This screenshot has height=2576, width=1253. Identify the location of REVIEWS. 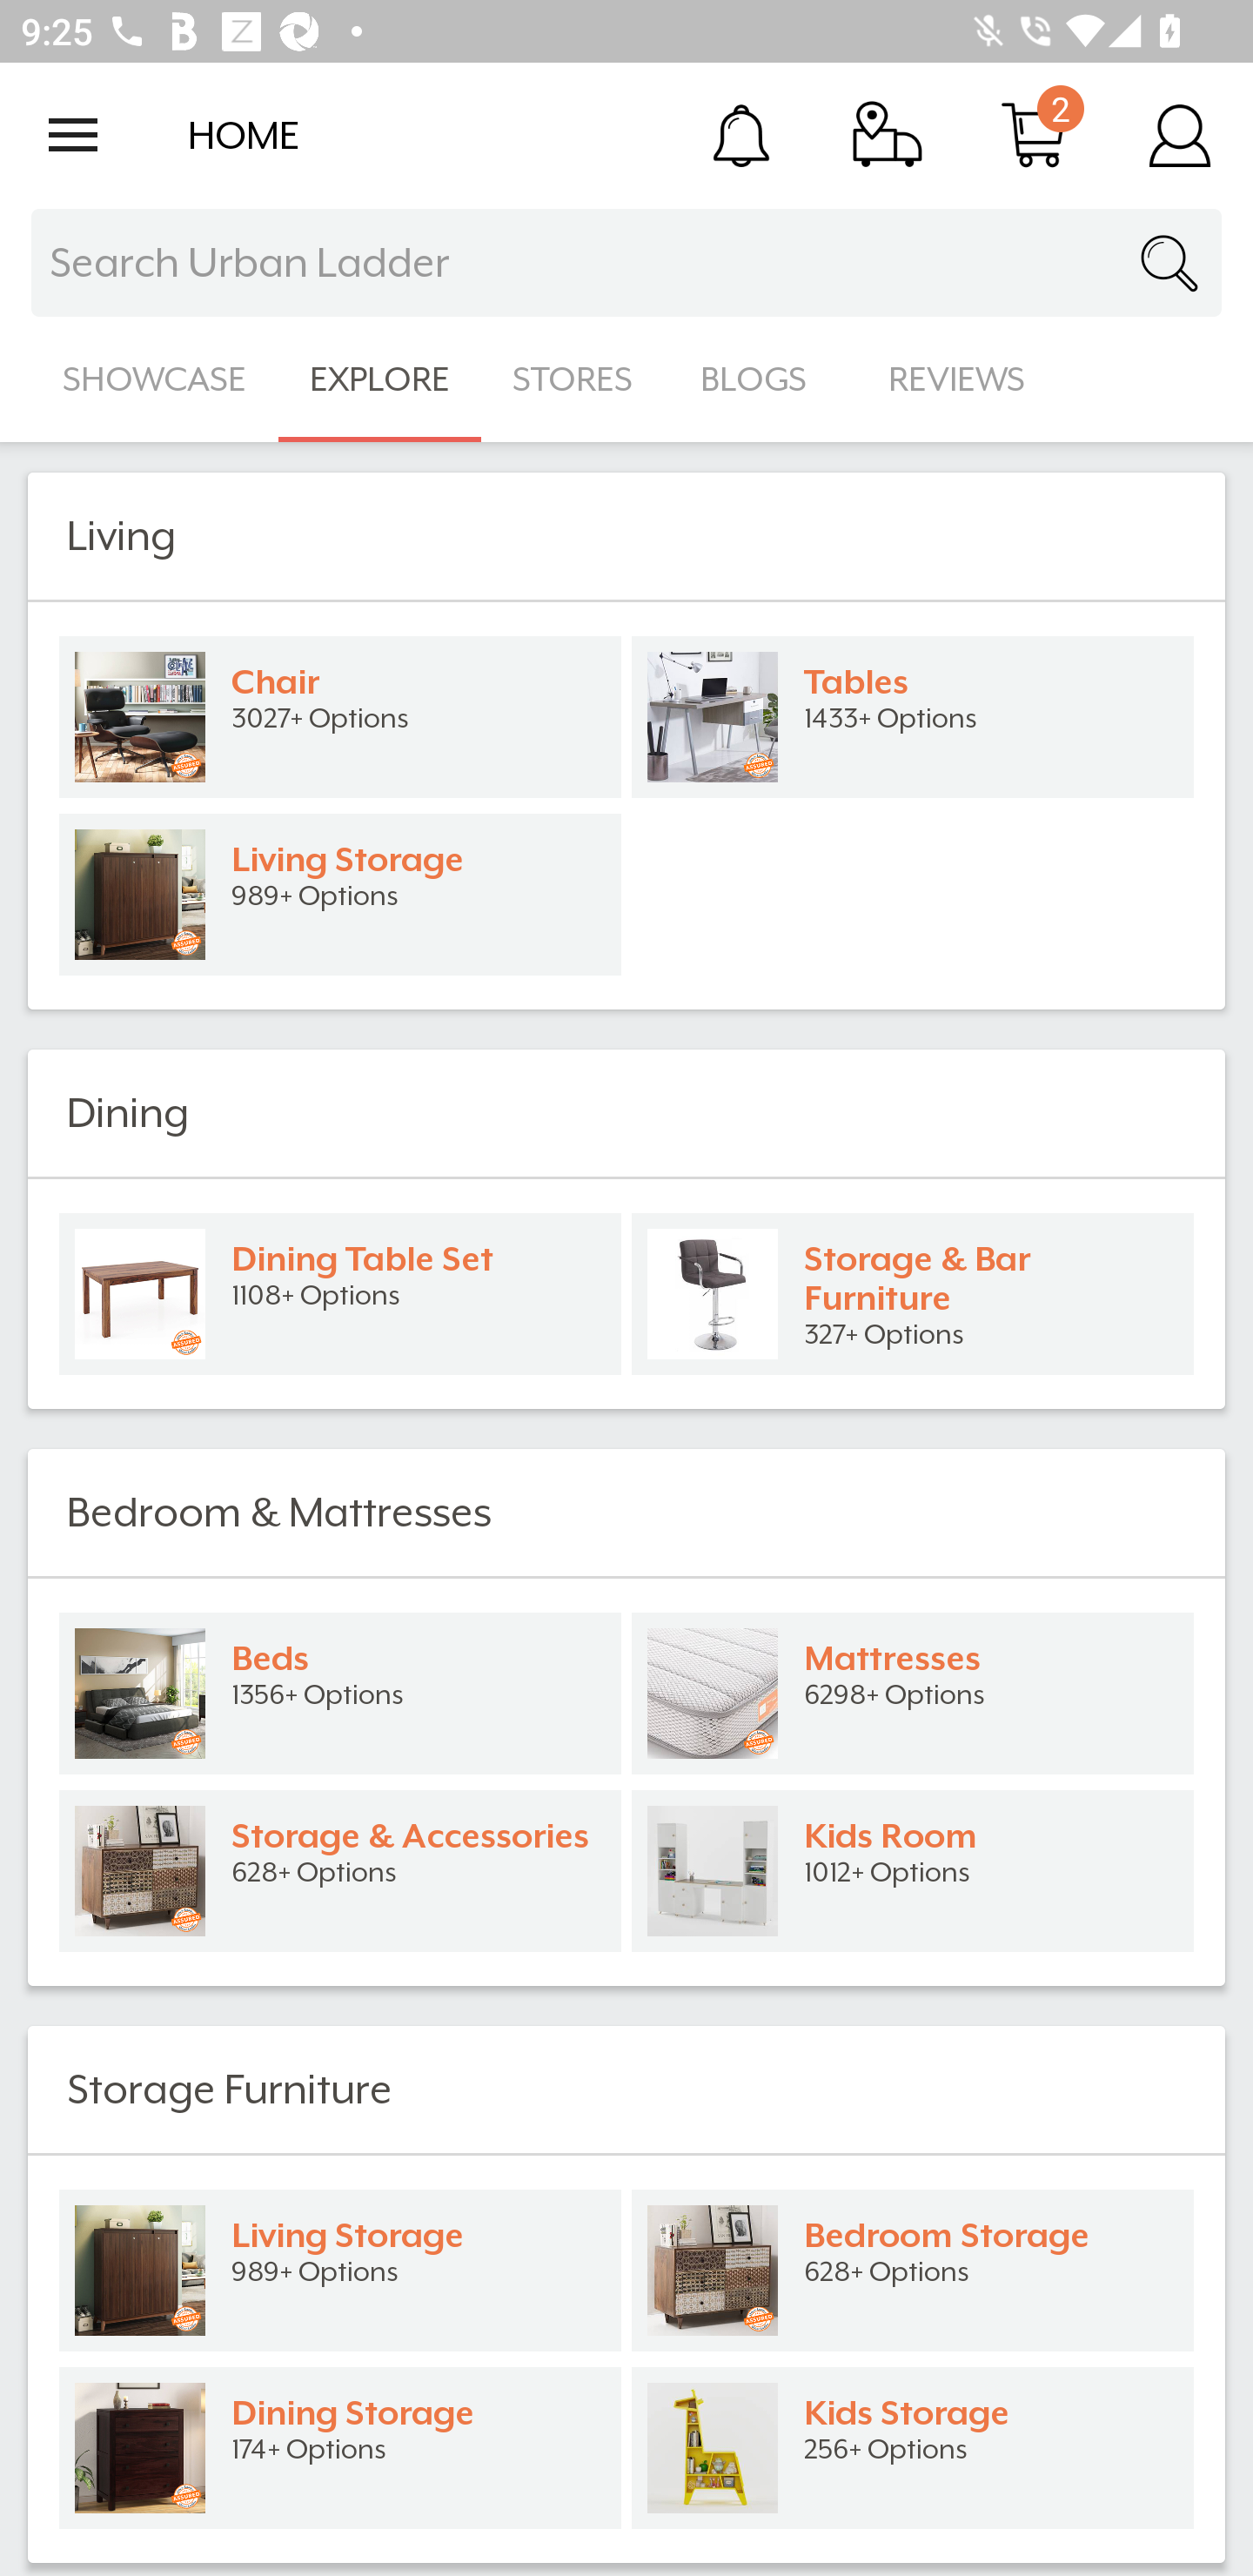
(957, 379).